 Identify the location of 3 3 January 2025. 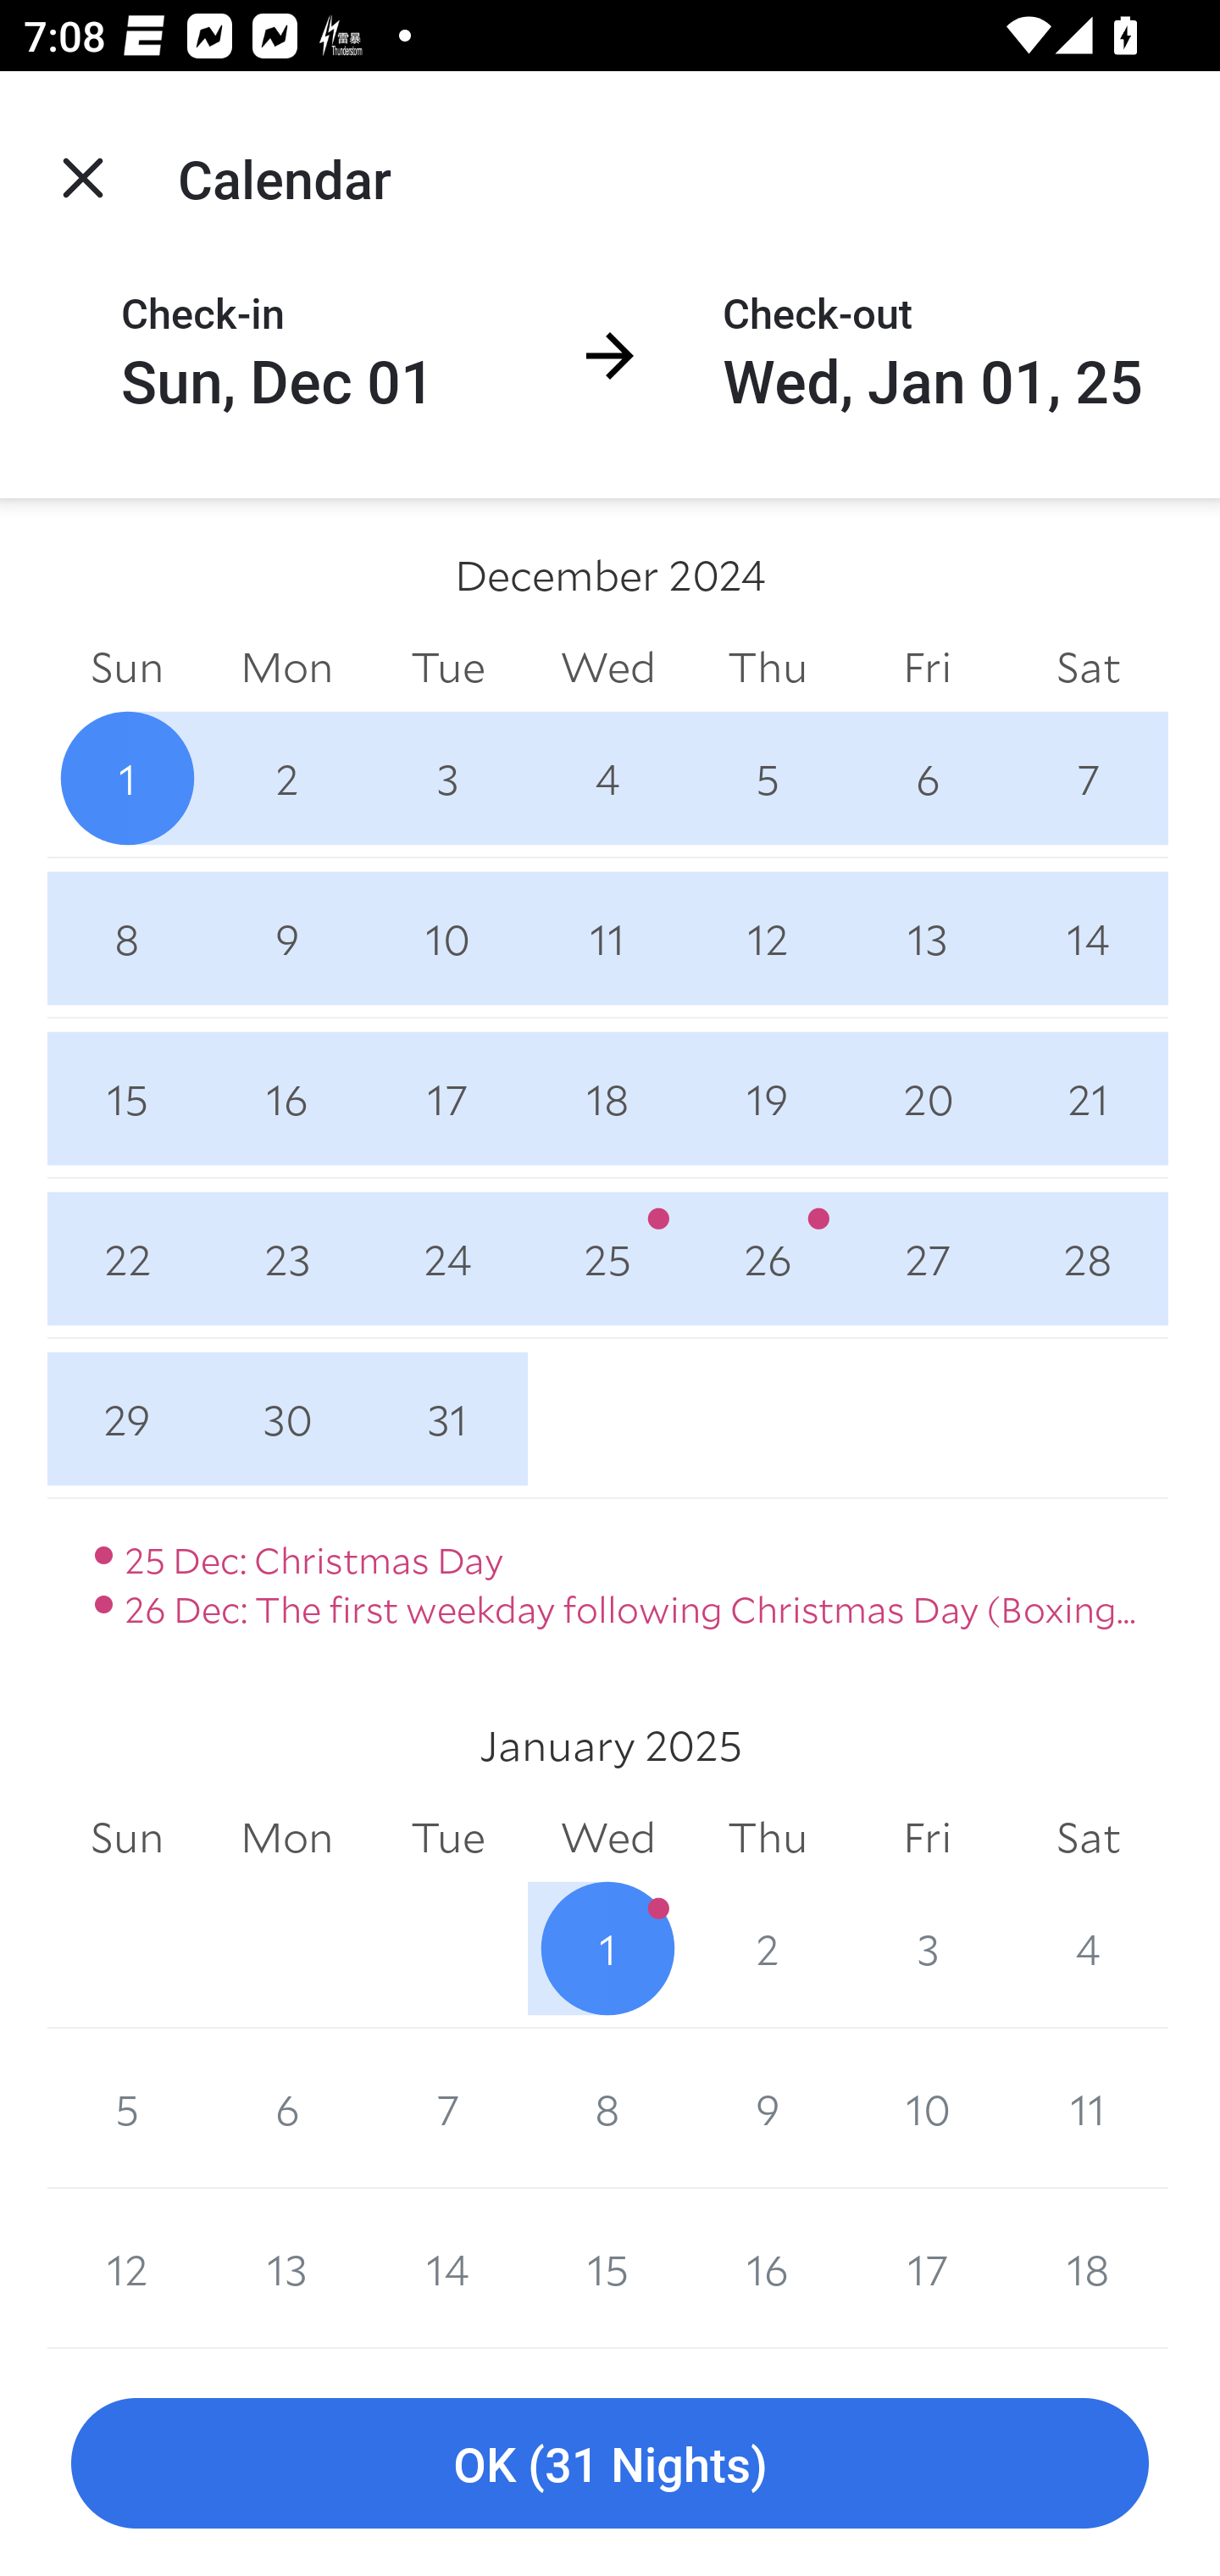
(927, 1949).